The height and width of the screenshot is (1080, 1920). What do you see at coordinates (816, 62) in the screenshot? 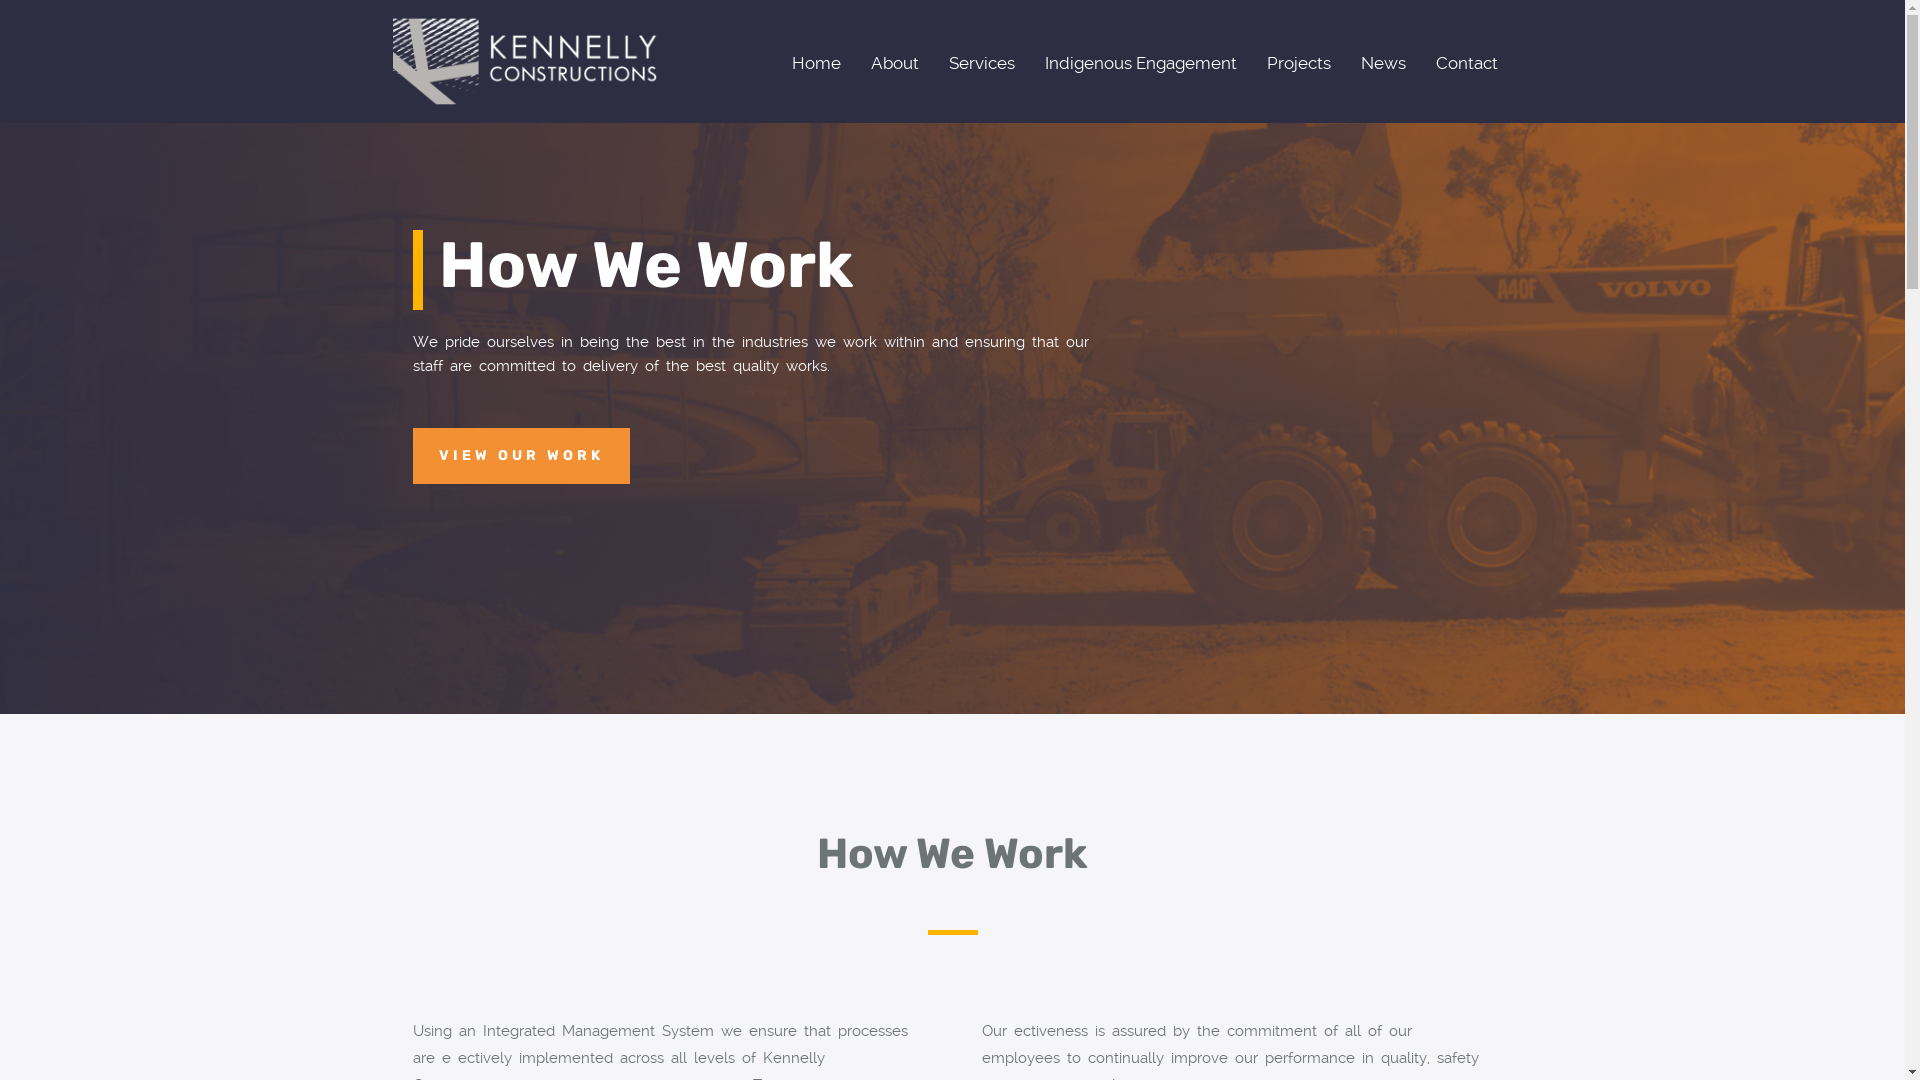
I see `Home` at bounding box center [816, 62].